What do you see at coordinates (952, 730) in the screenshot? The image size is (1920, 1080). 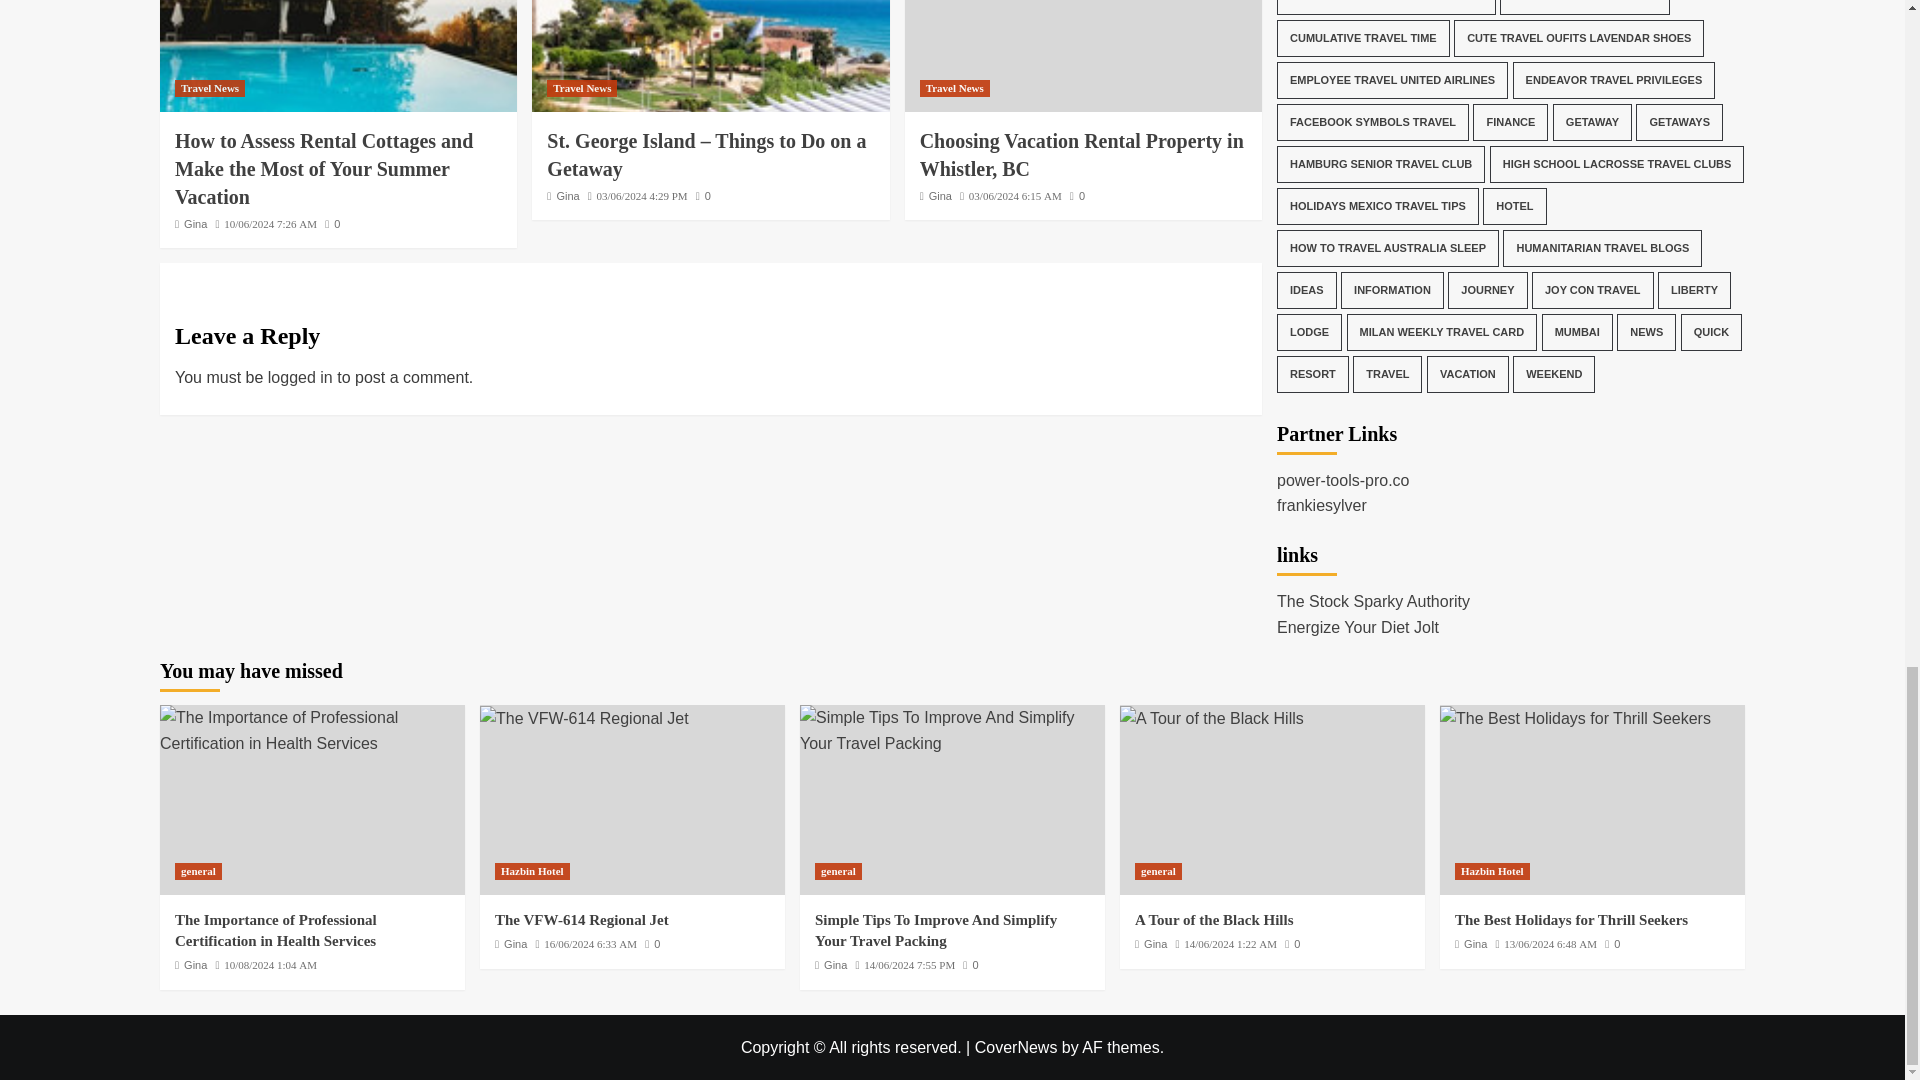 I see `Simple Tips To Improve And Simplify Your Travel Packing` at bounding box center [952, 730].